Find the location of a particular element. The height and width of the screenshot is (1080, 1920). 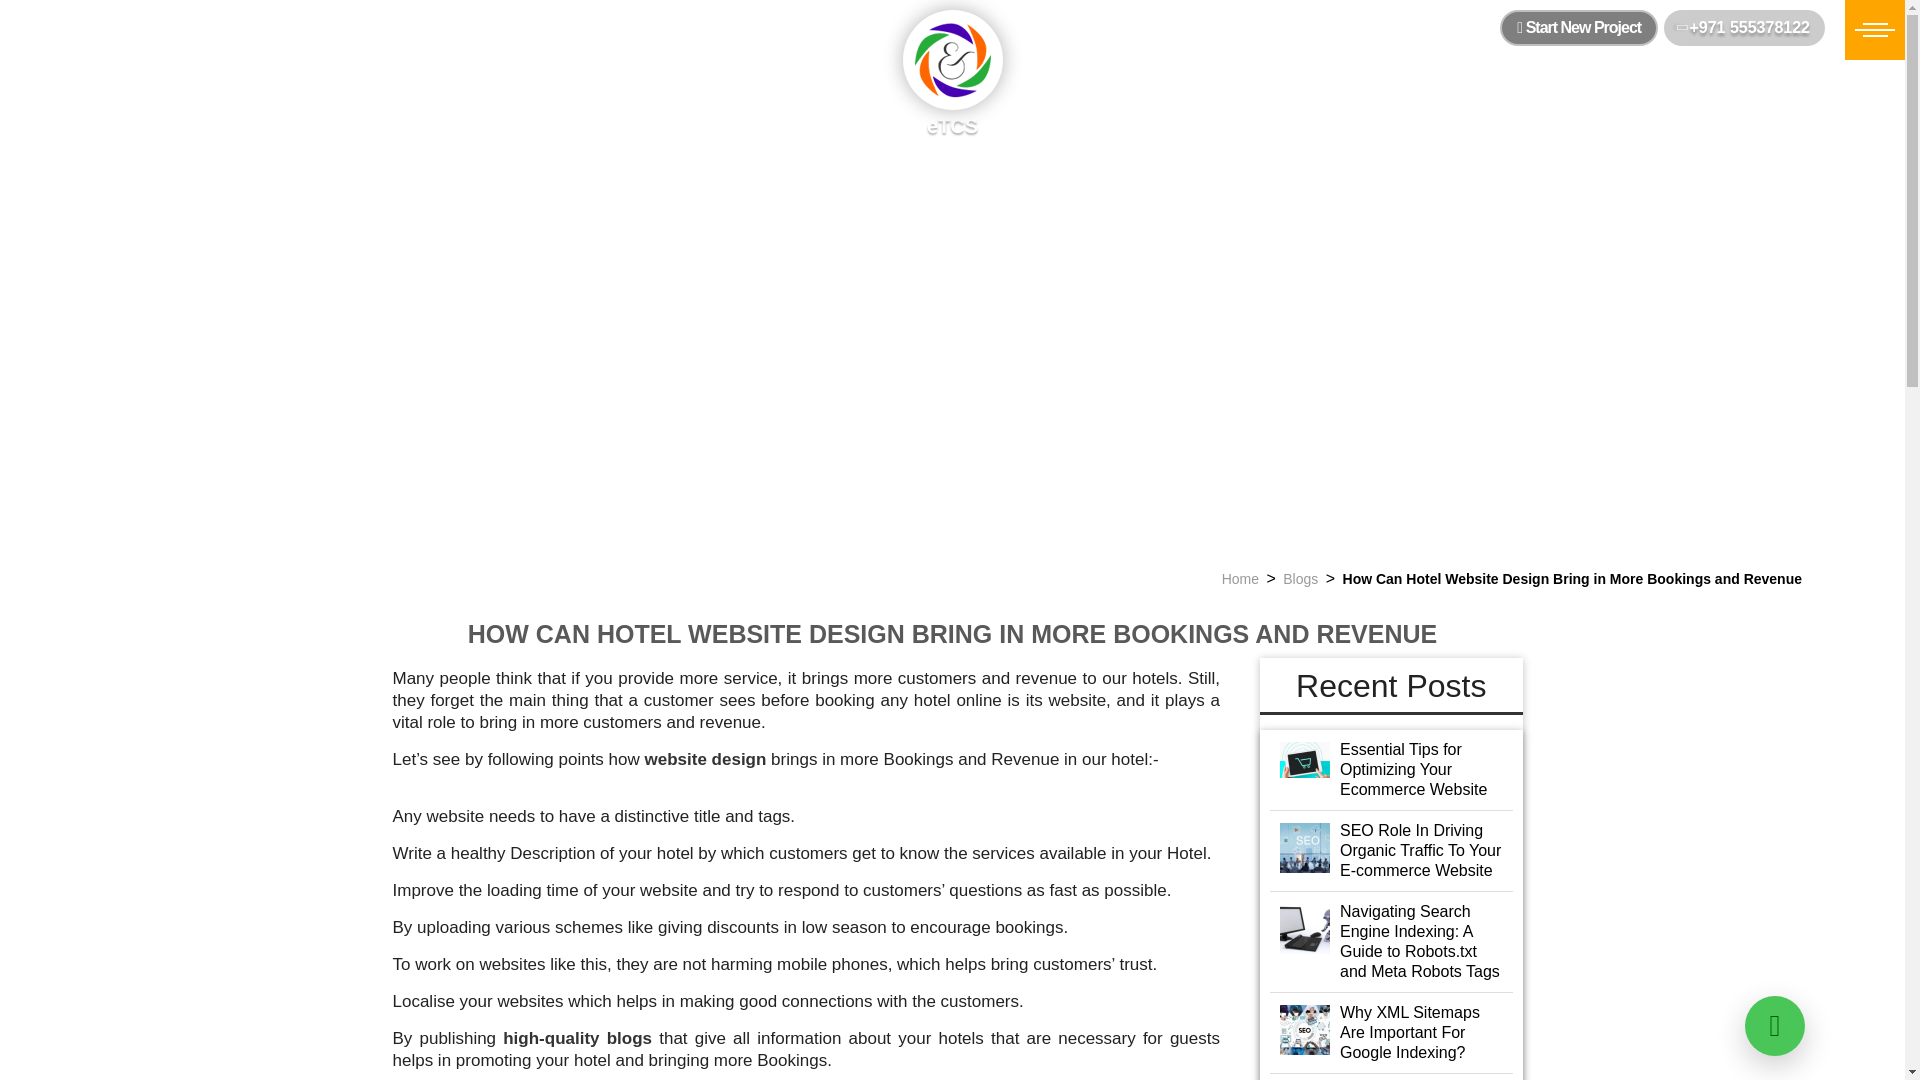

Website Design Dubai is located at coordinates (706, 758).